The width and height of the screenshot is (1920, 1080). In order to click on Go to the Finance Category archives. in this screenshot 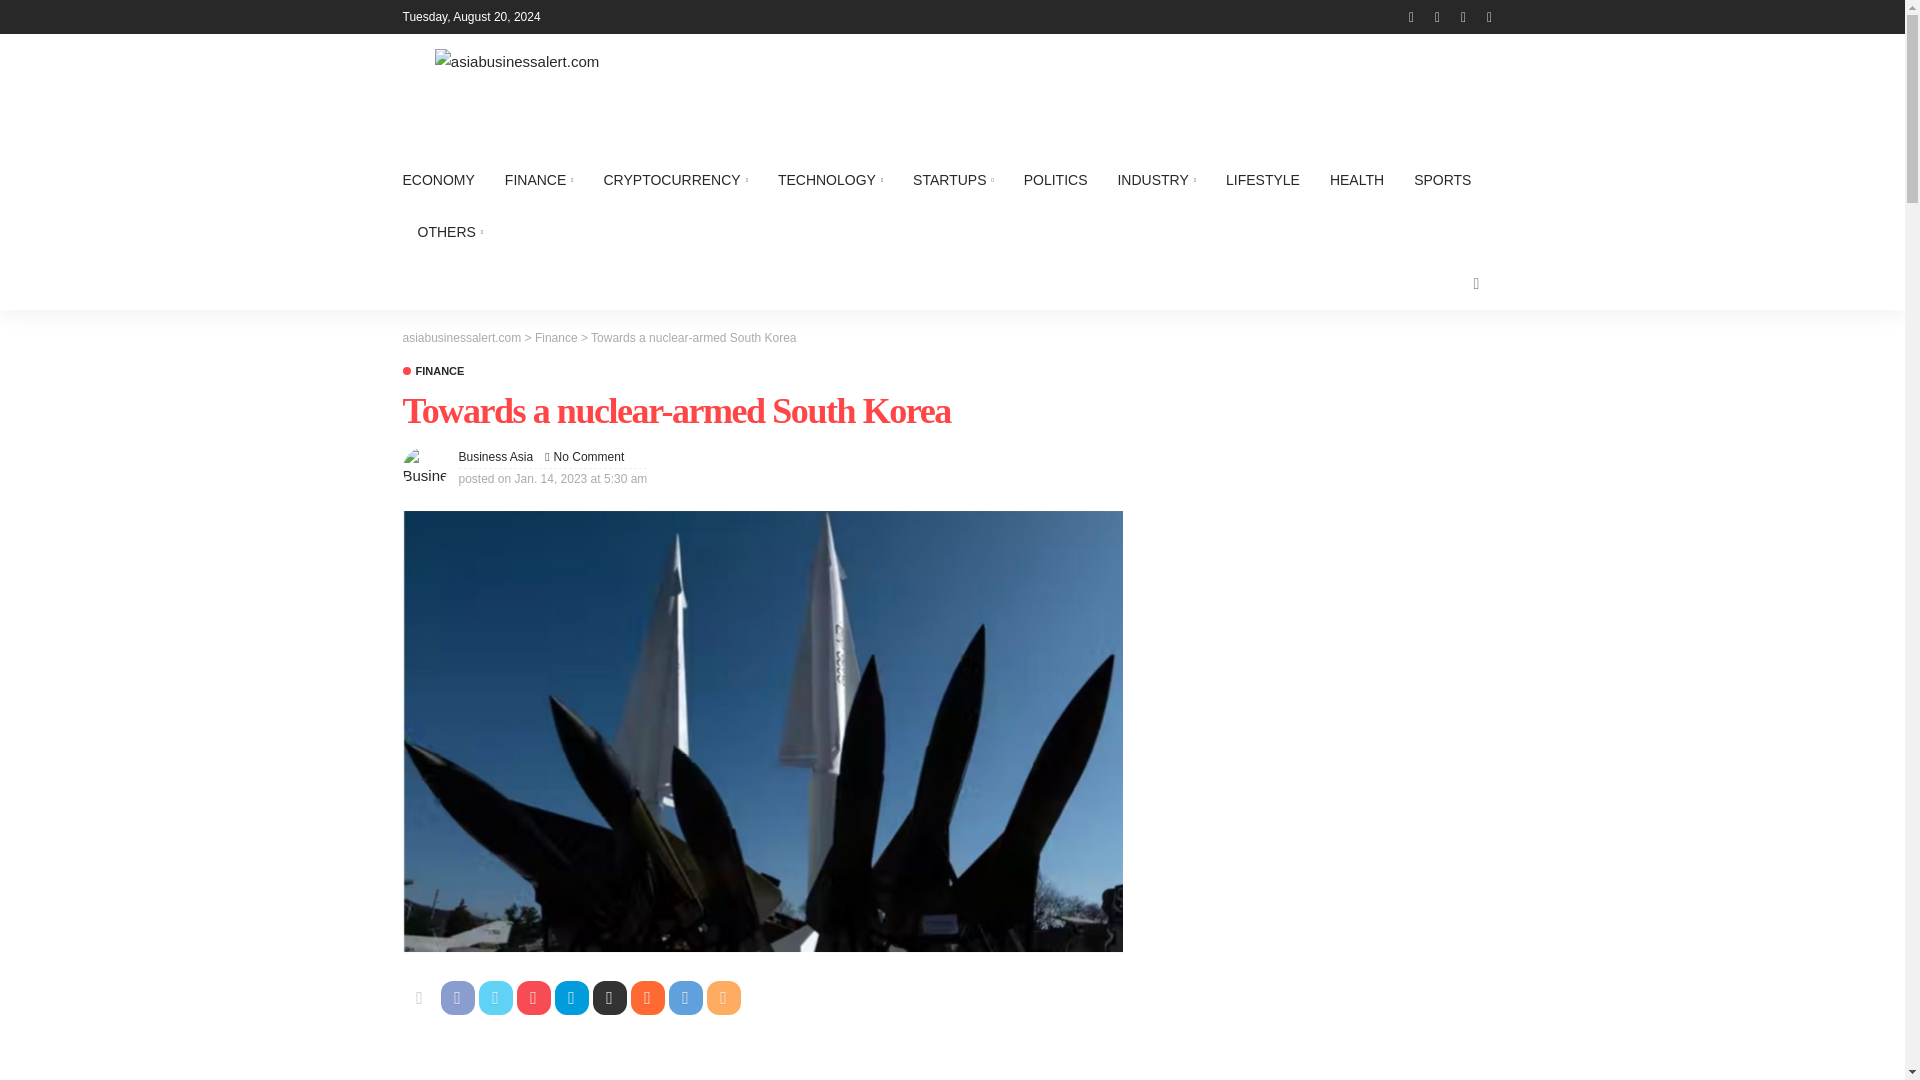, I will do `click(556, 337)`.